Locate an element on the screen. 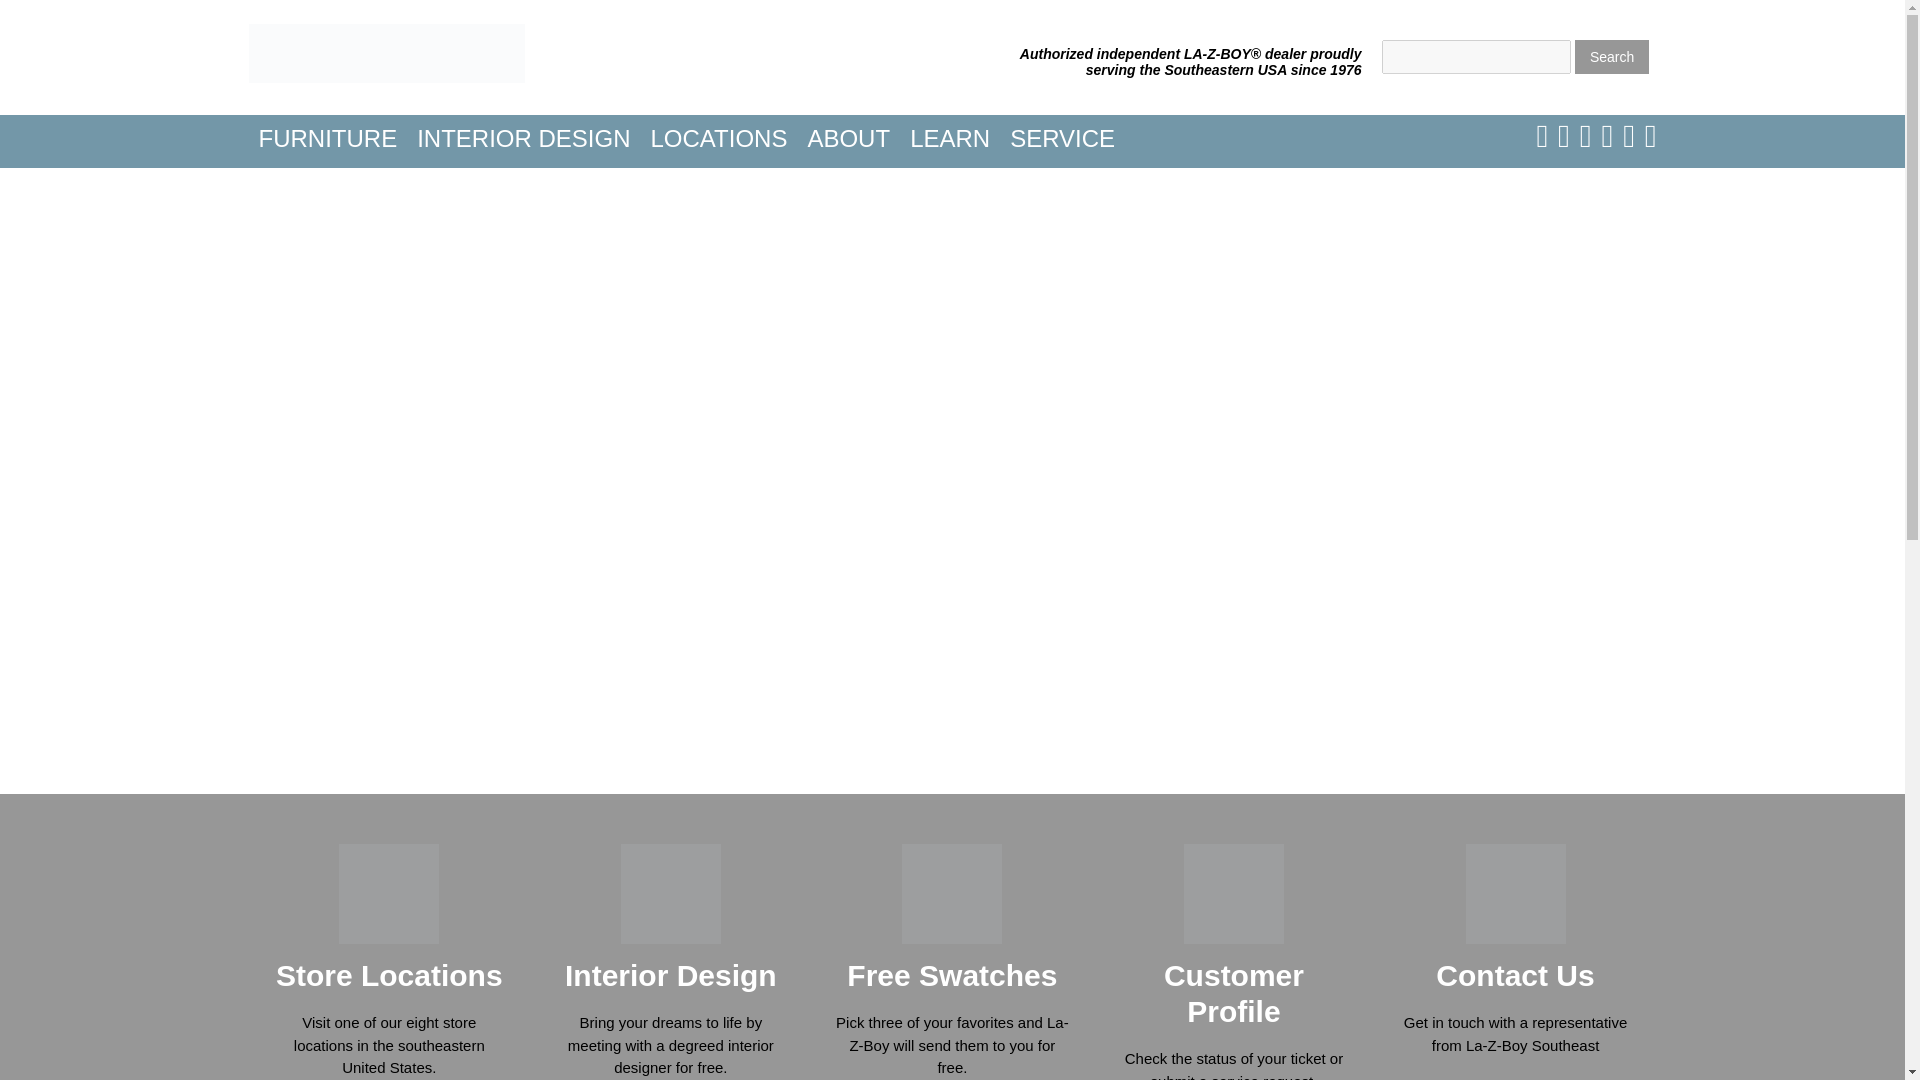  SCHEDULE APPOINTMENT is located at coordinates (412, 186).